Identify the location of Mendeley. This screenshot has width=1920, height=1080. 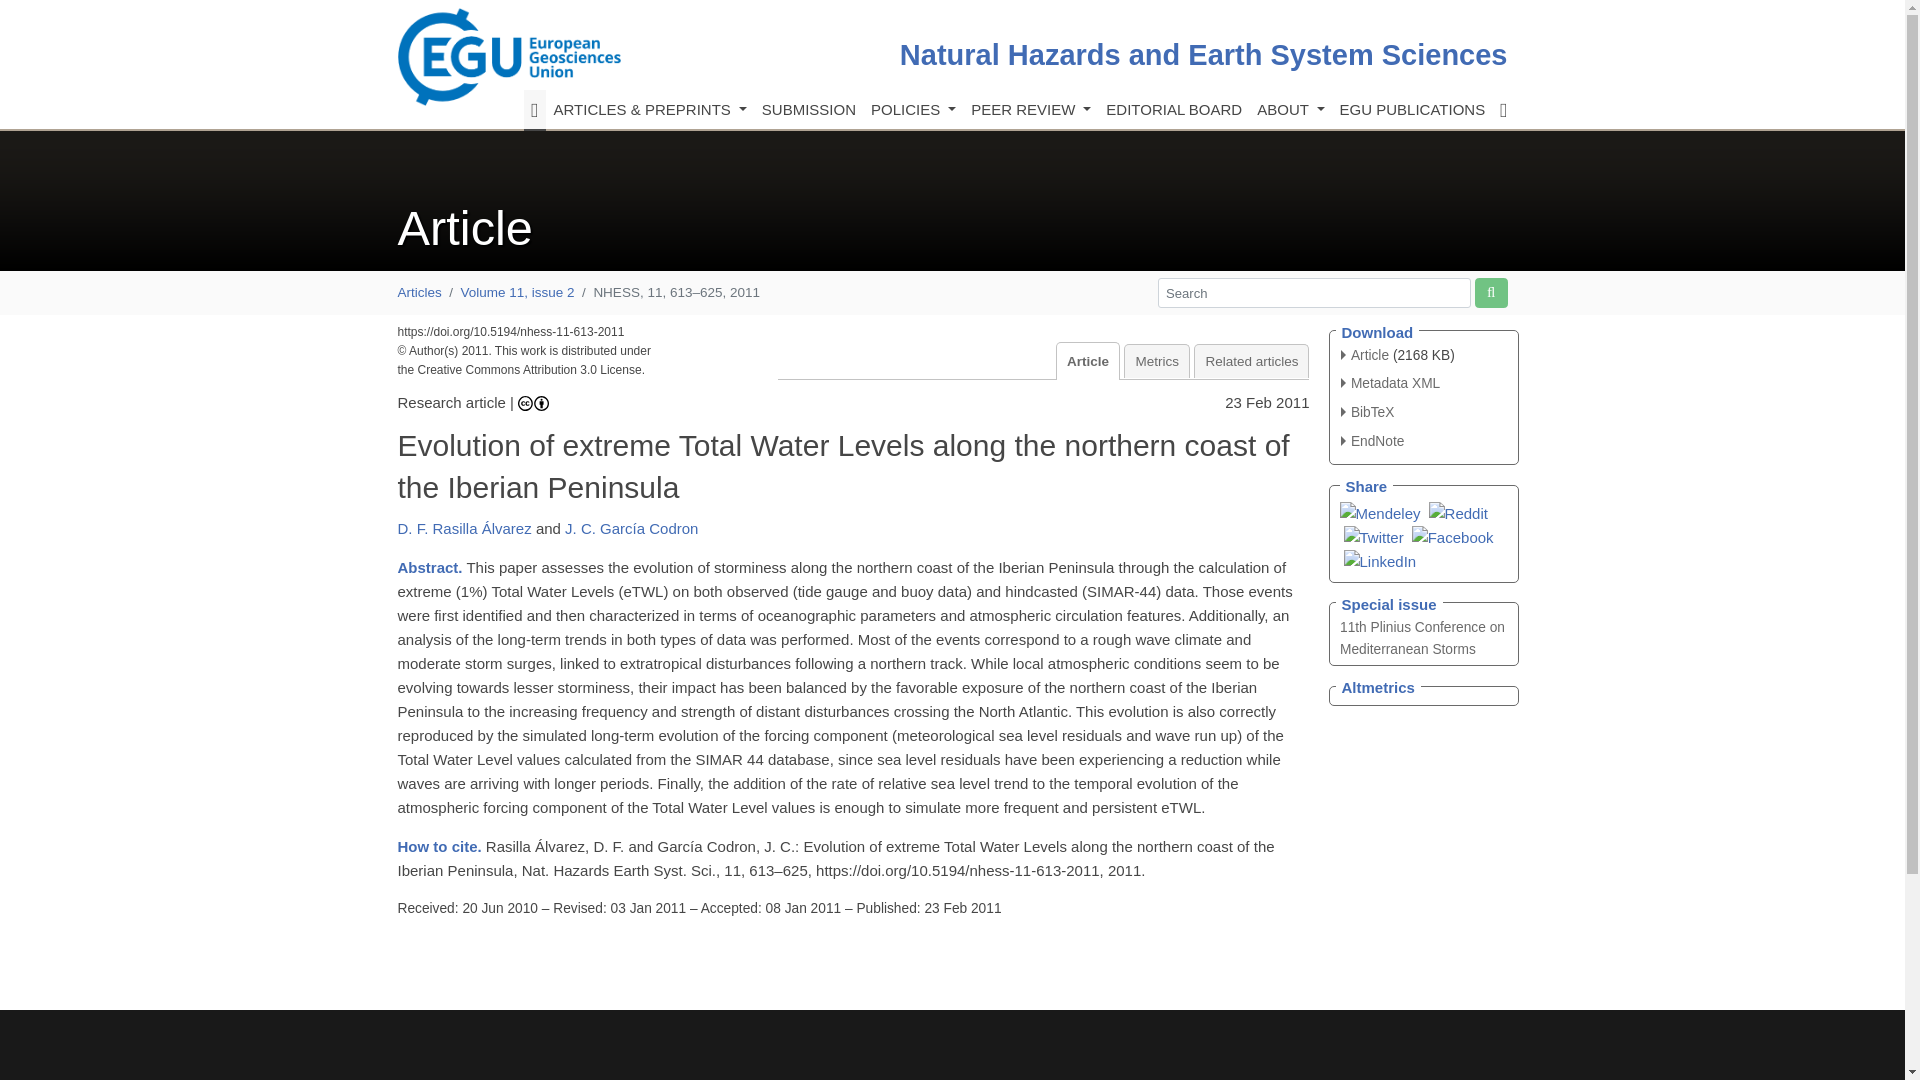
(1380, 512).